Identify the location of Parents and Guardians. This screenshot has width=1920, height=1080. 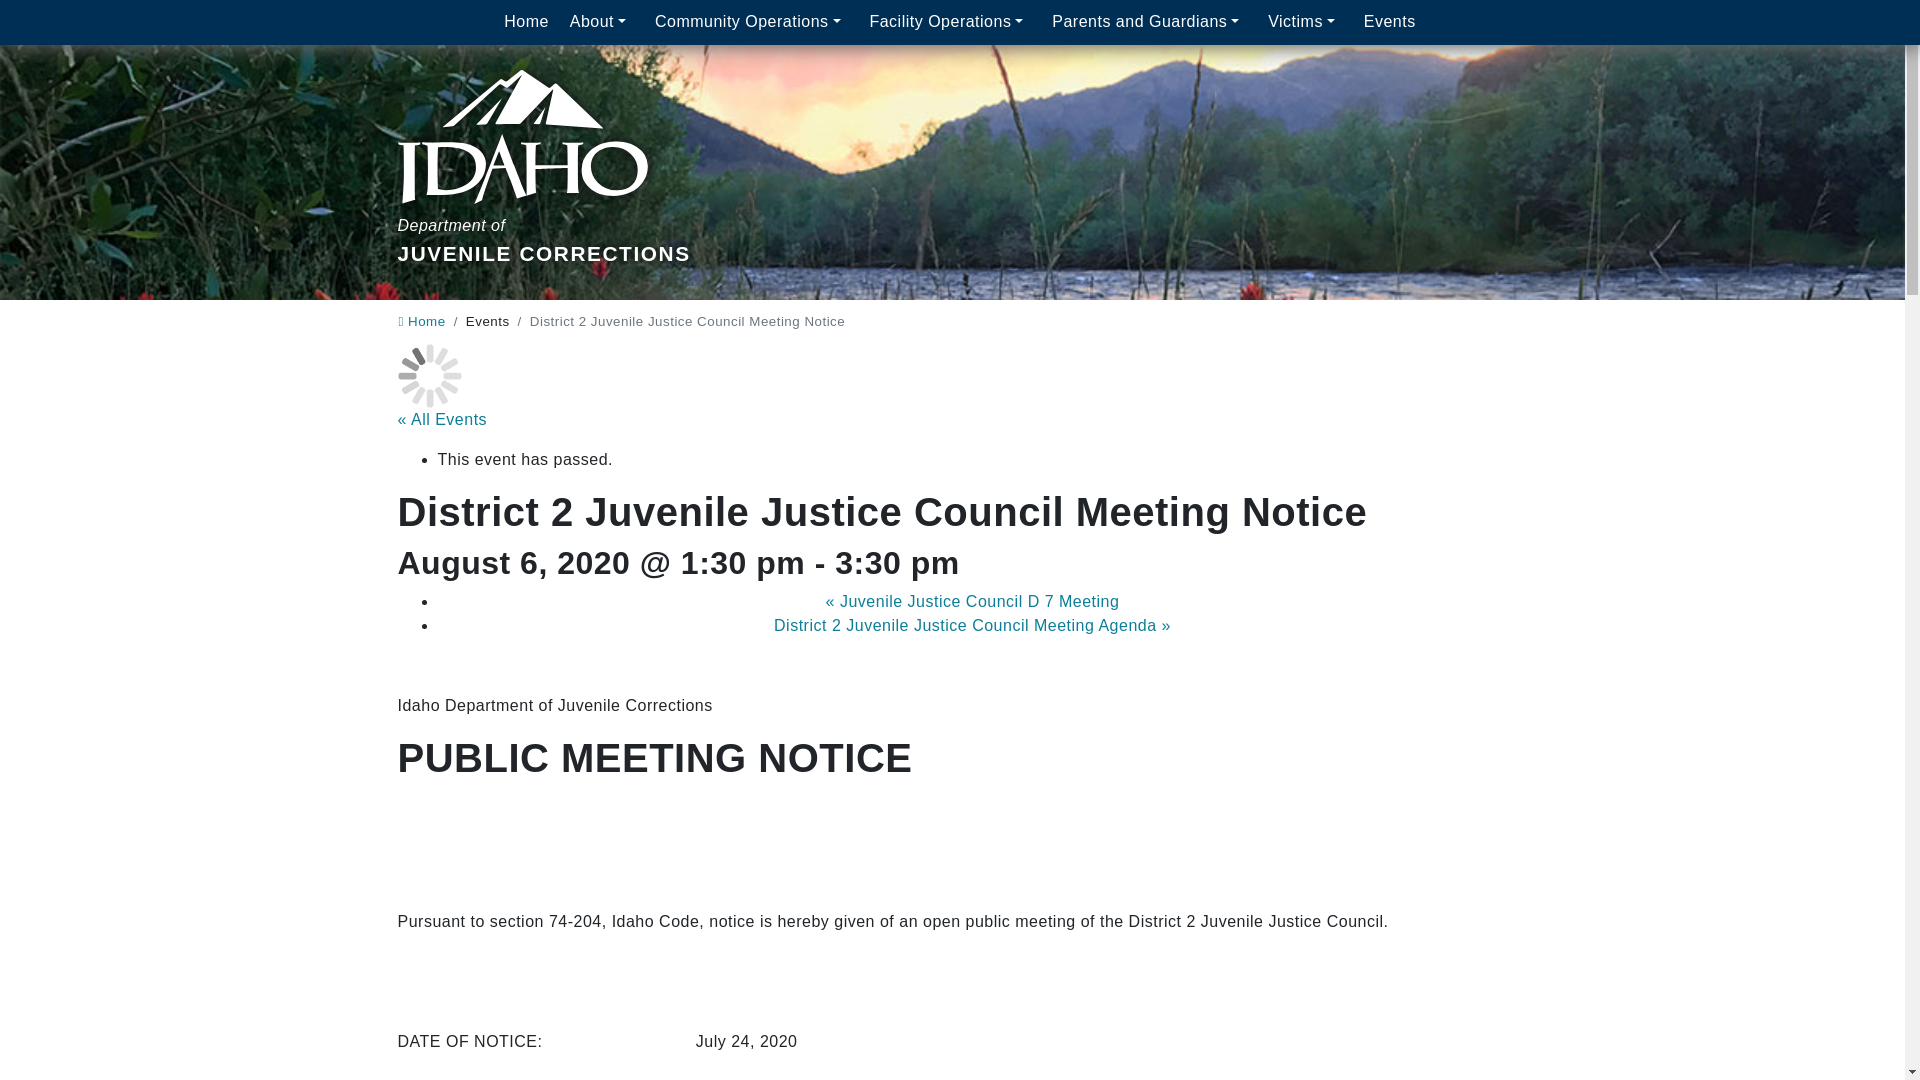
(526, 22).